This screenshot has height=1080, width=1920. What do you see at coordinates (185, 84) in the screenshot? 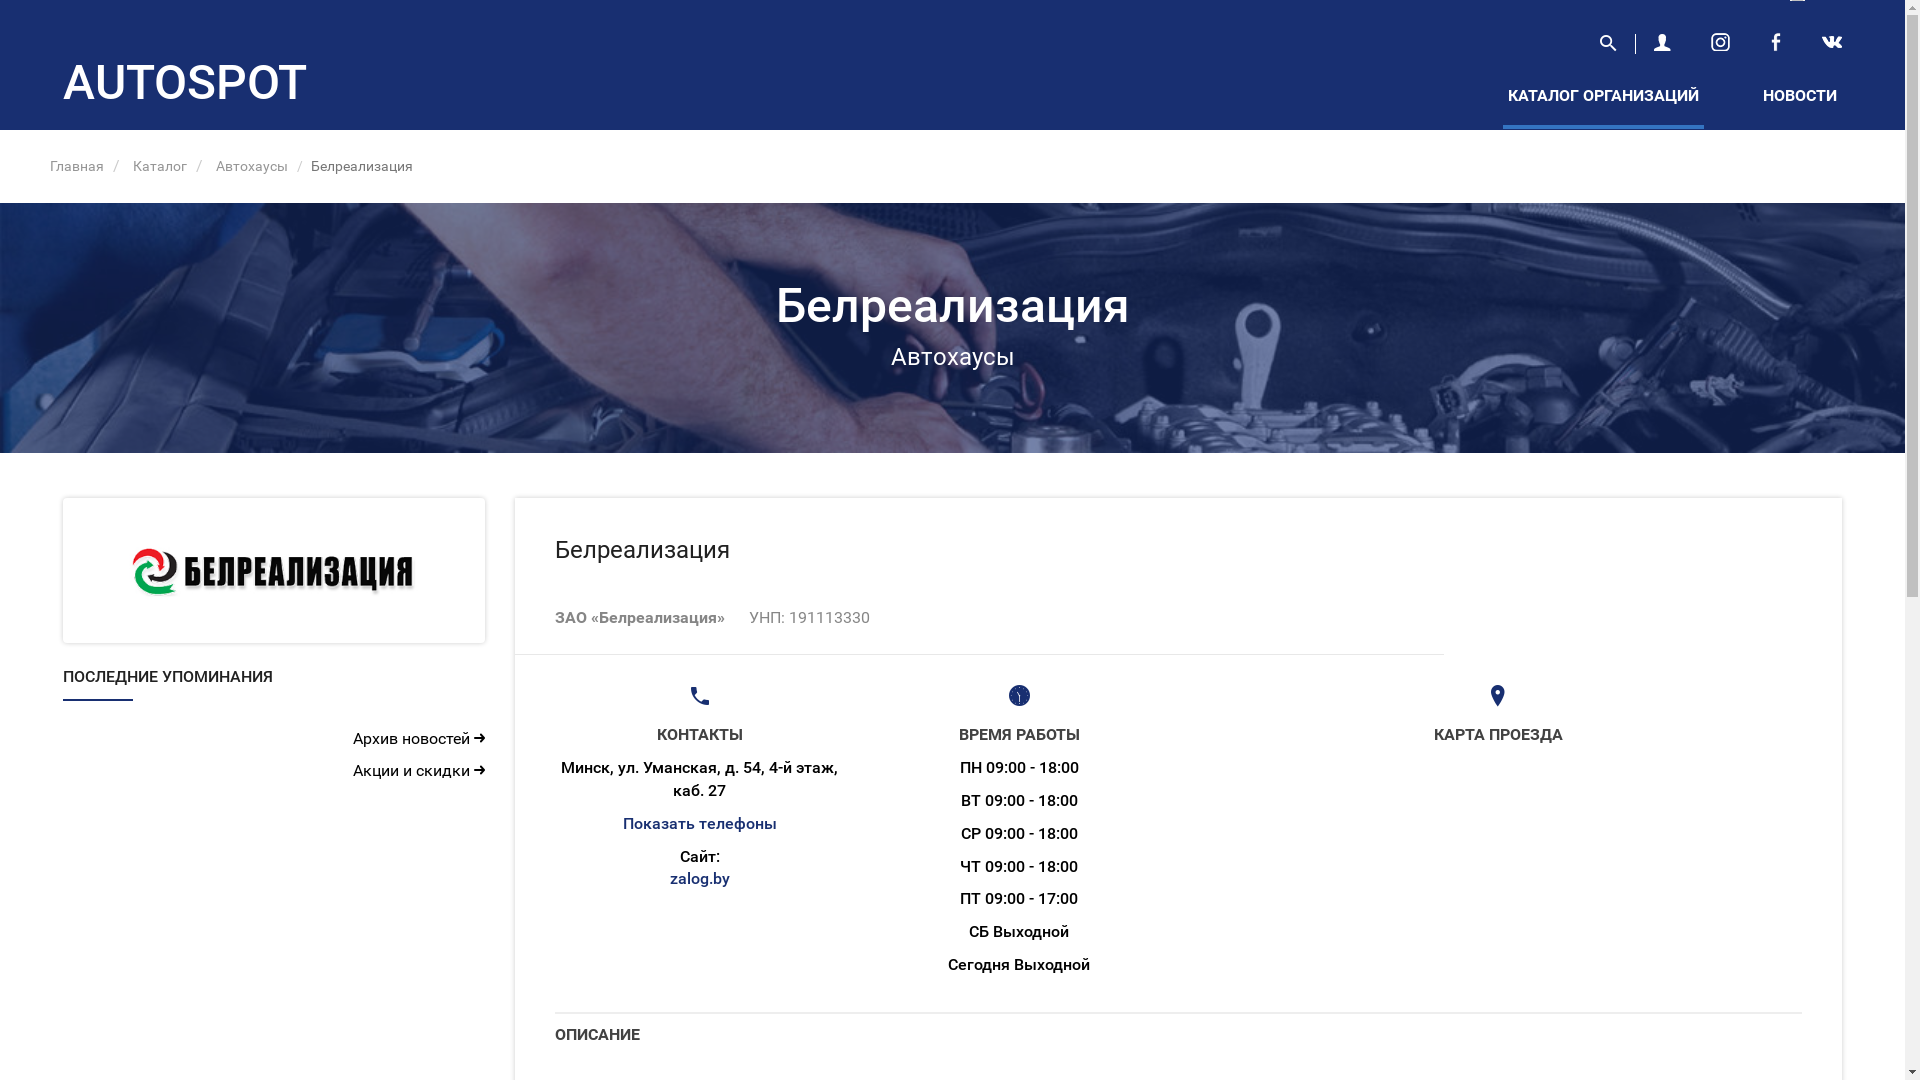
I see `AUTOSPOT` at bounding box center [185, 84].